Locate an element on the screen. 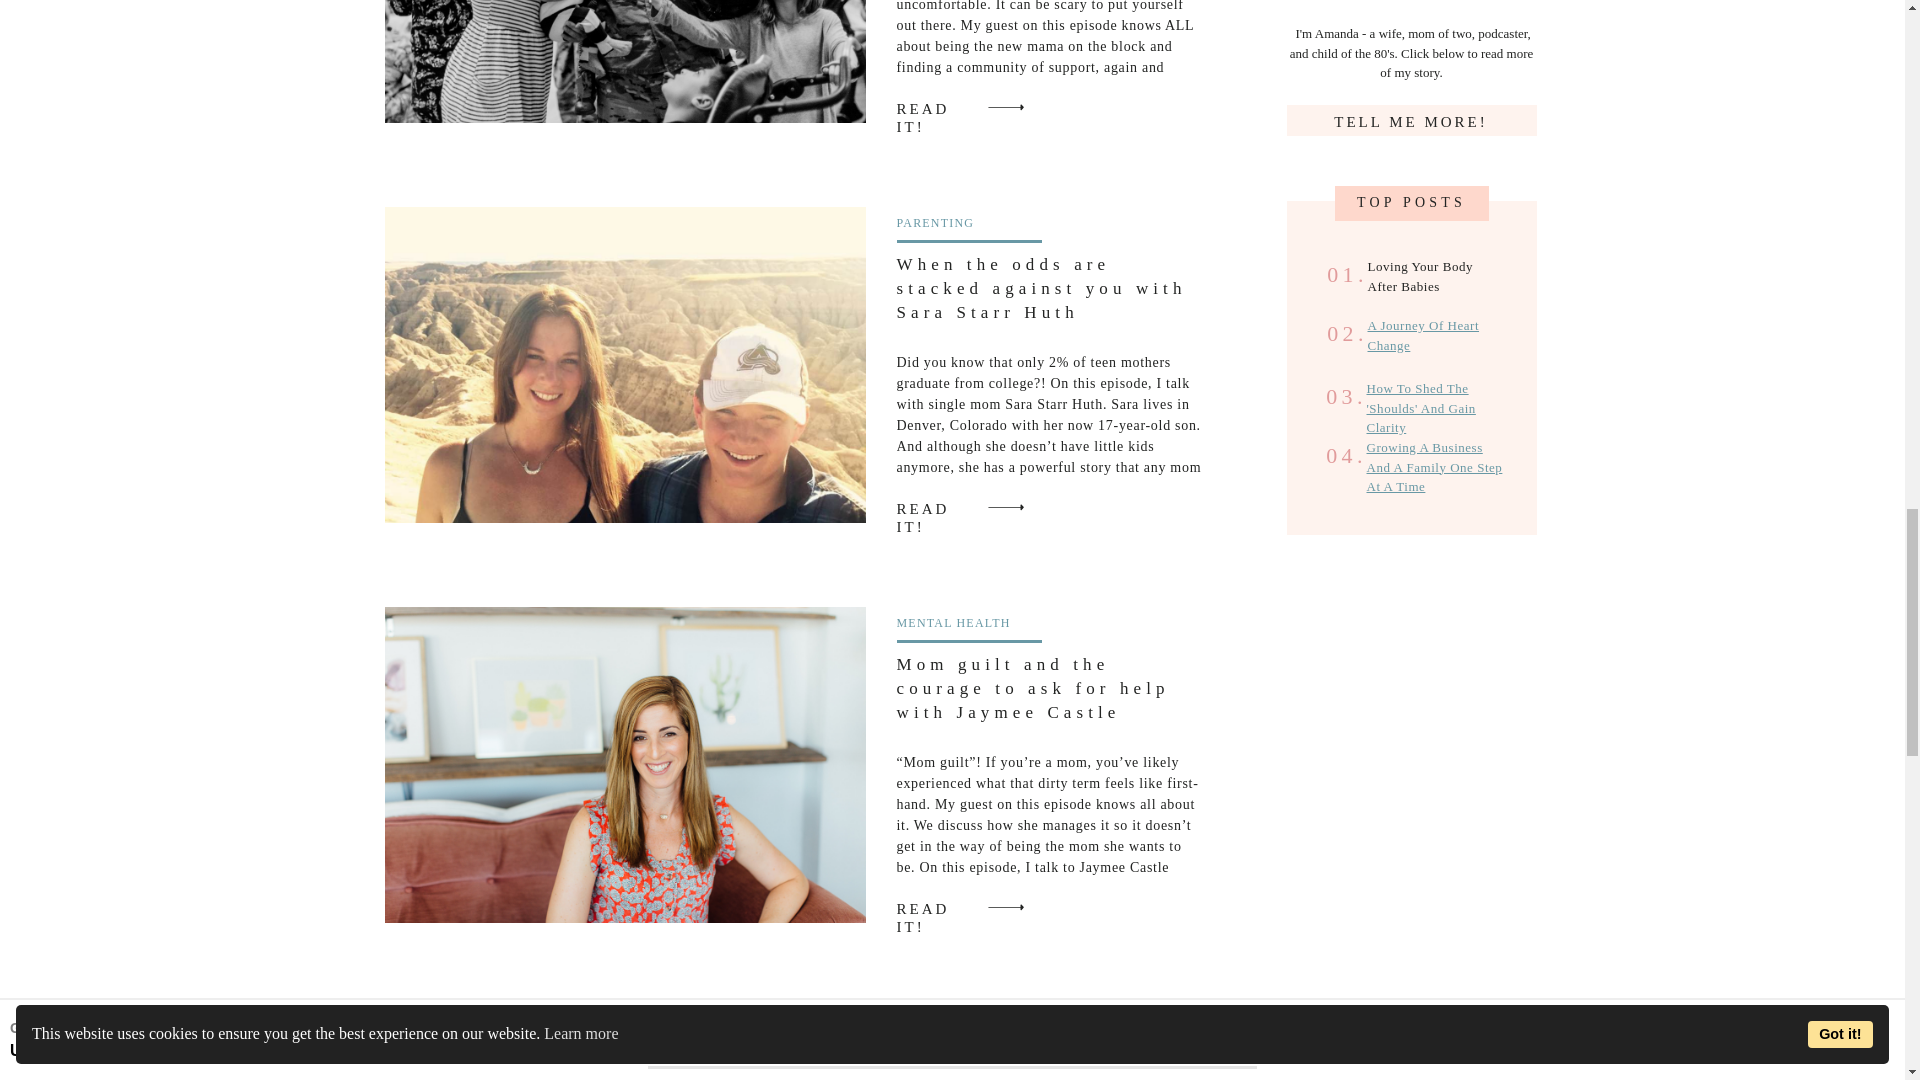 Image resolution: width=1920 pixels, height=1080 pixels. Creating authentic community anywhere with Meagan Riggs is located at coordinates (1005, 106).